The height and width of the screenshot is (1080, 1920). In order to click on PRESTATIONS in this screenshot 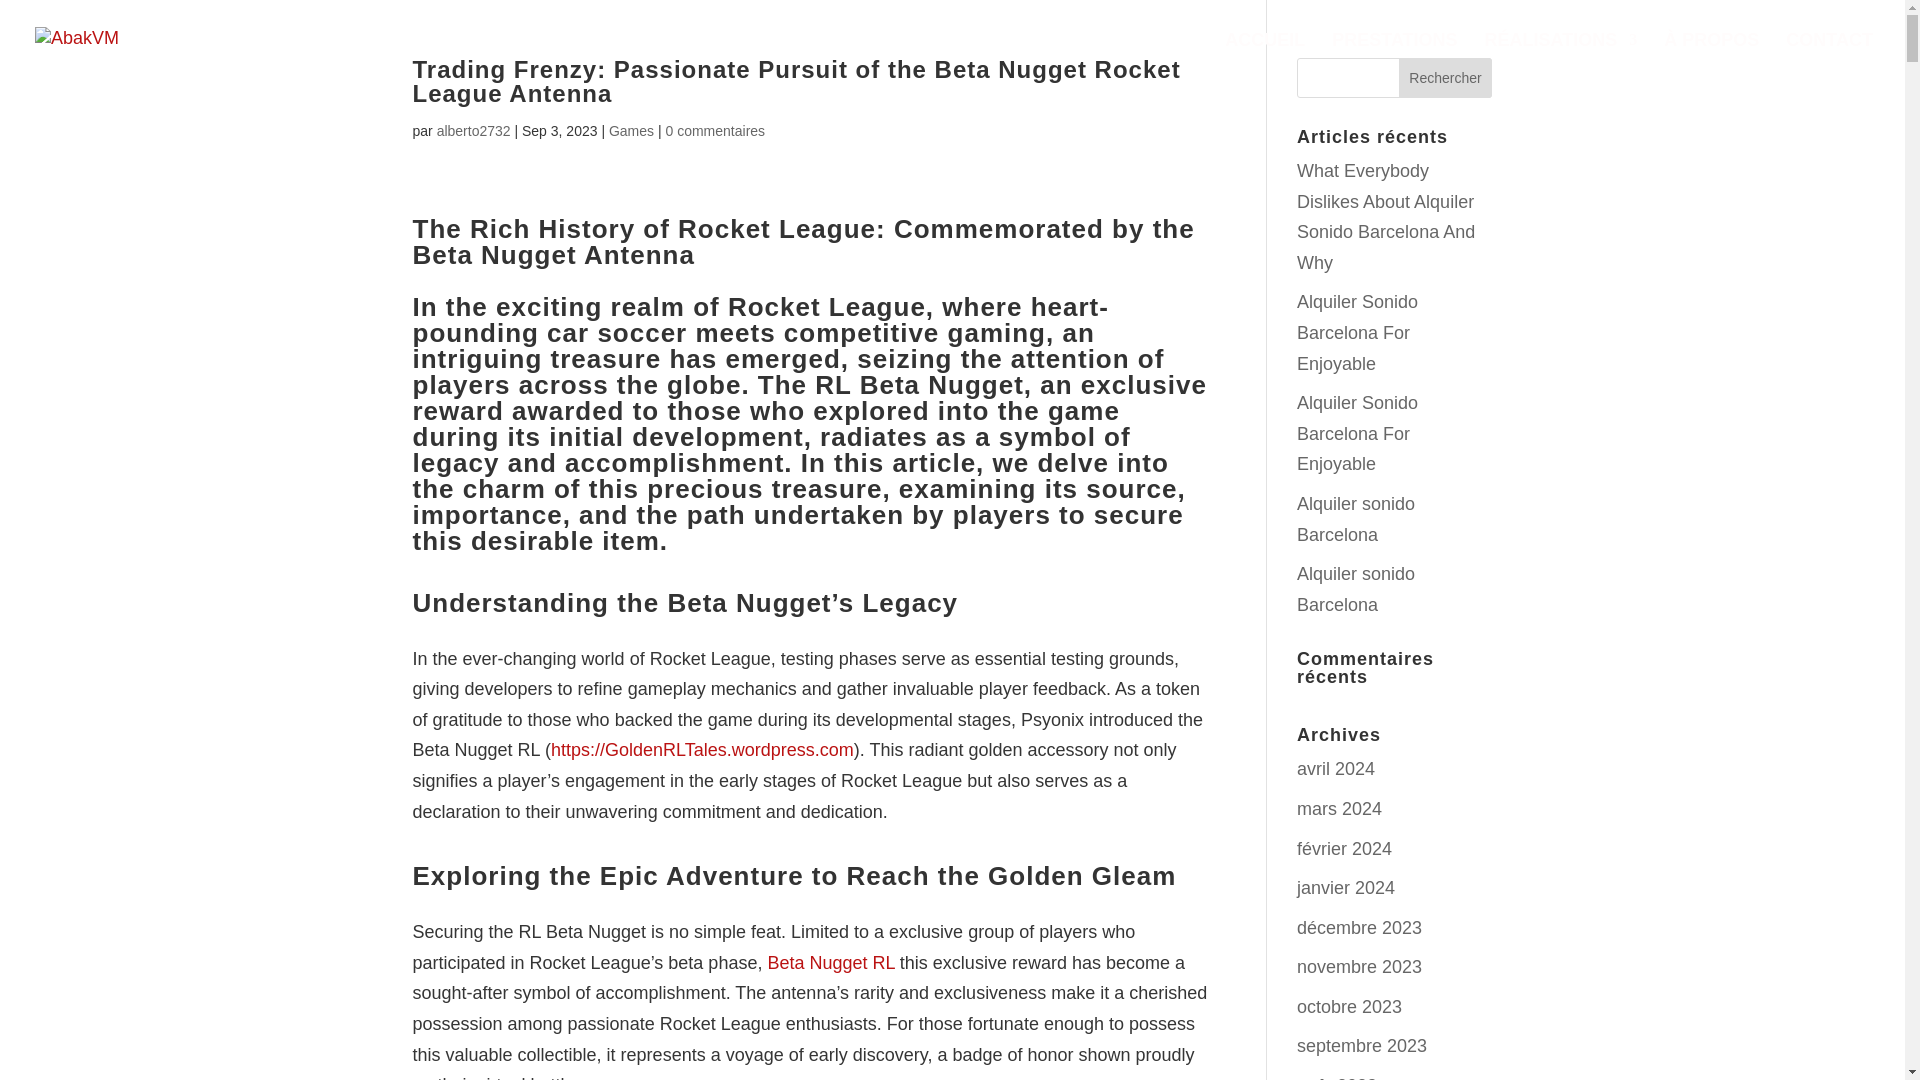, I will do `click(1394, 56)`.